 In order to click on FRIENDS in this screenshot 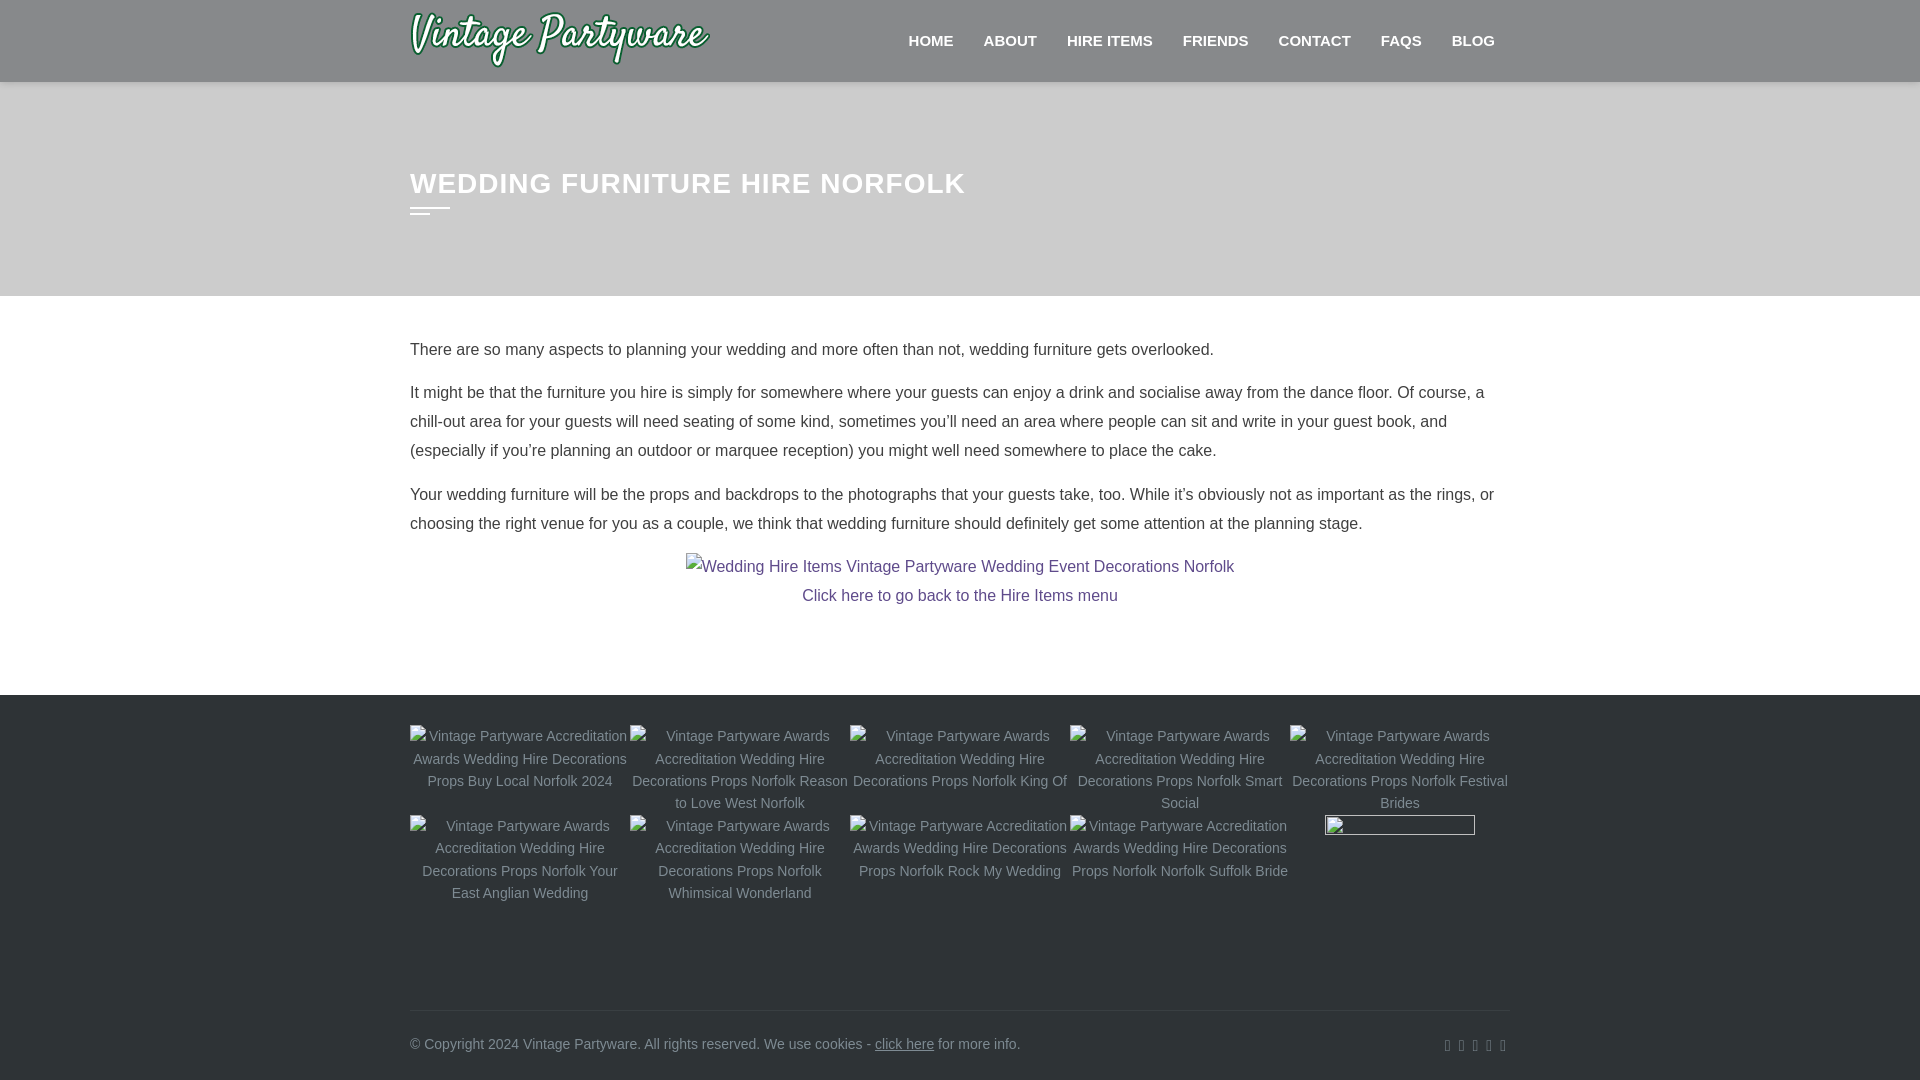, I will do `click(1215, 41)`.